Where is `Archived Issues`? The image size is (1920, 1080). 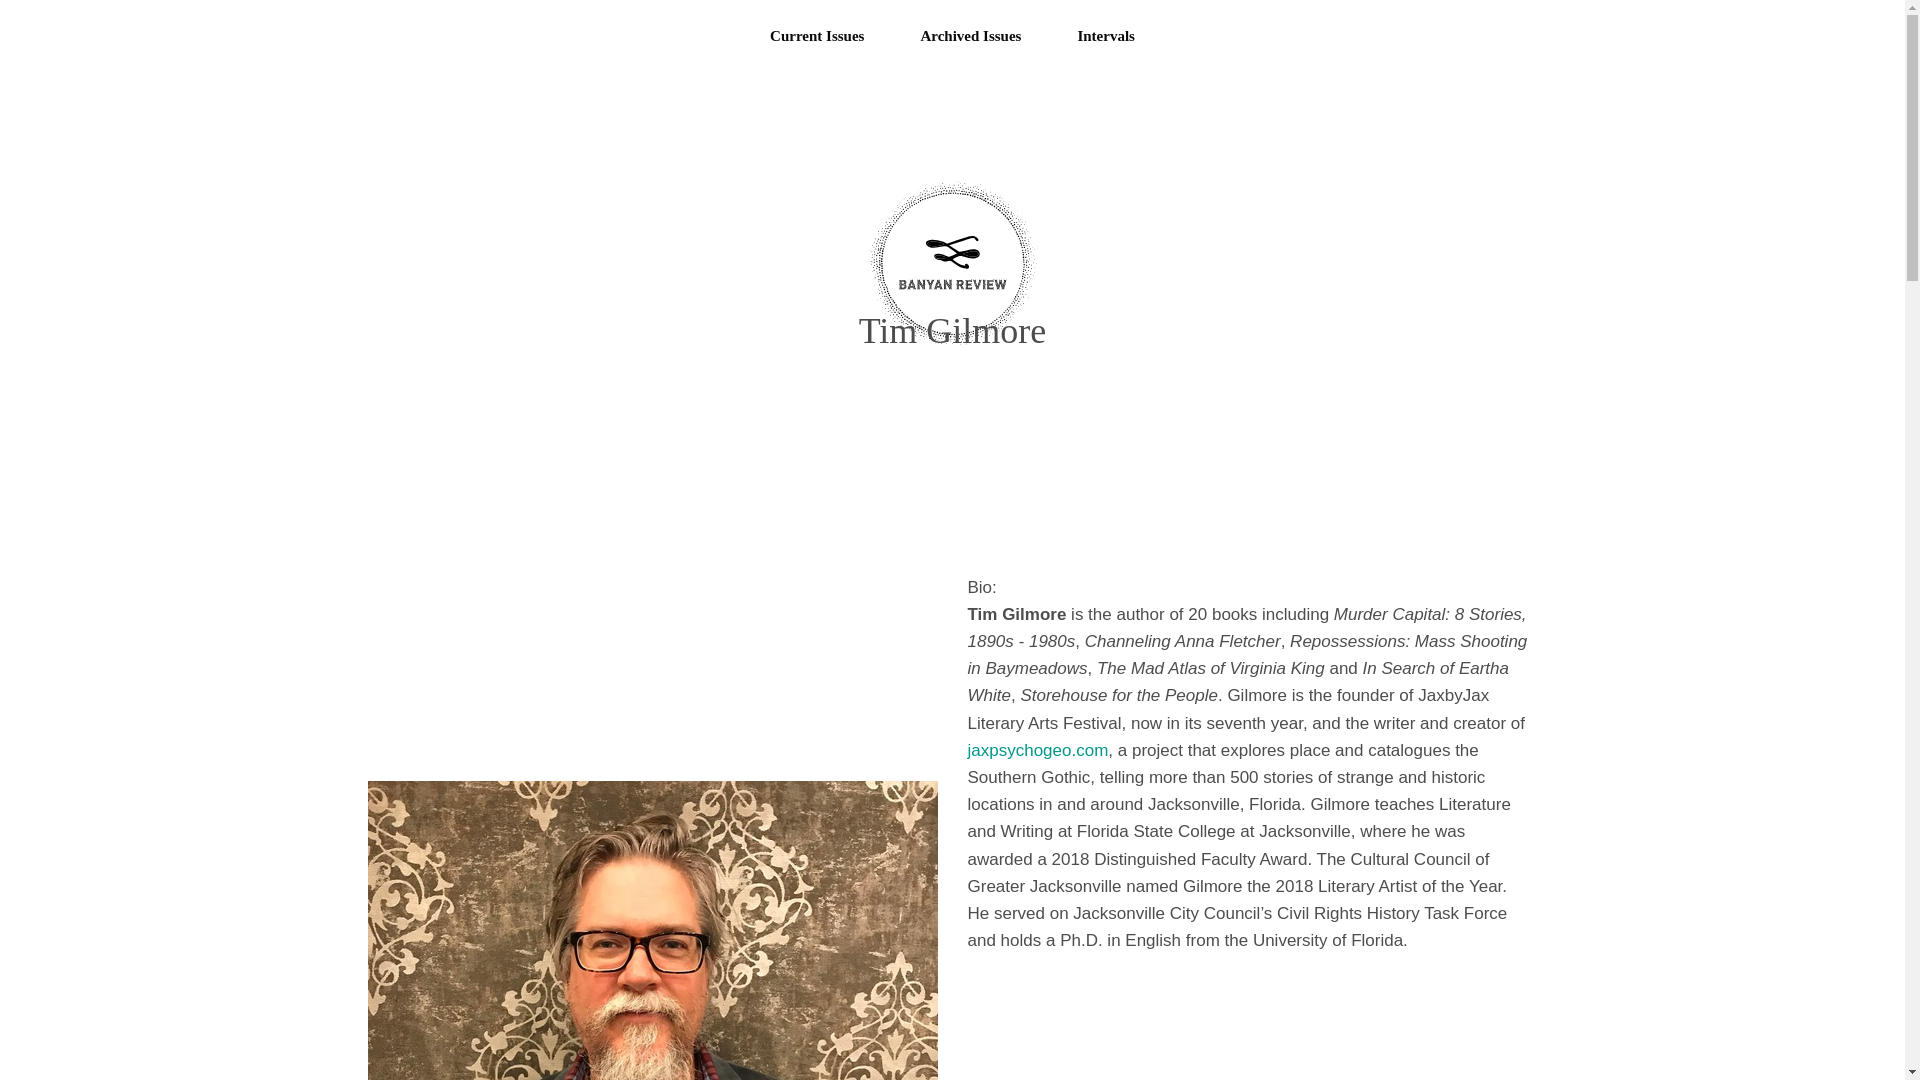
Archived Issues is located at coordinates (970, 35).